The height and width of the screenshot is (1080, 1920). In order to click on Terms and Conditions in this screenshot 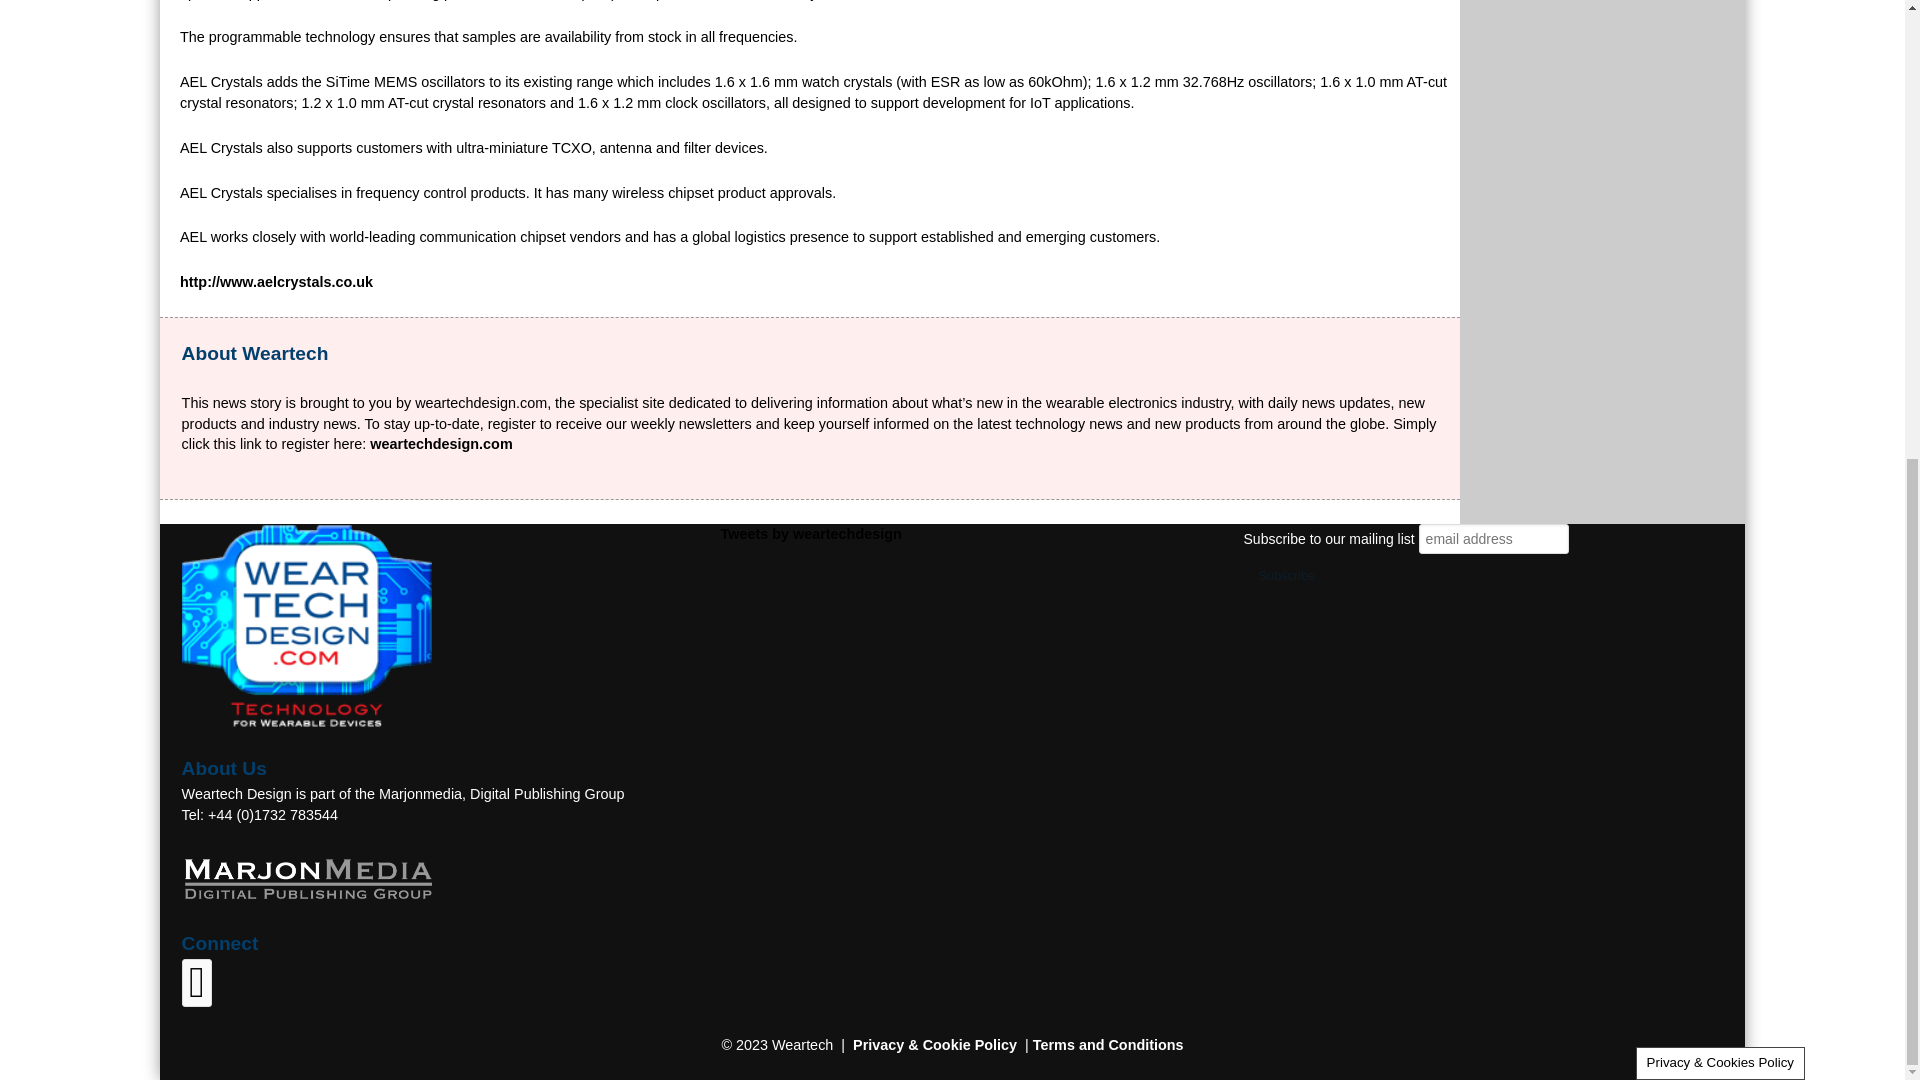, I will do `click(1108, 1044)`.